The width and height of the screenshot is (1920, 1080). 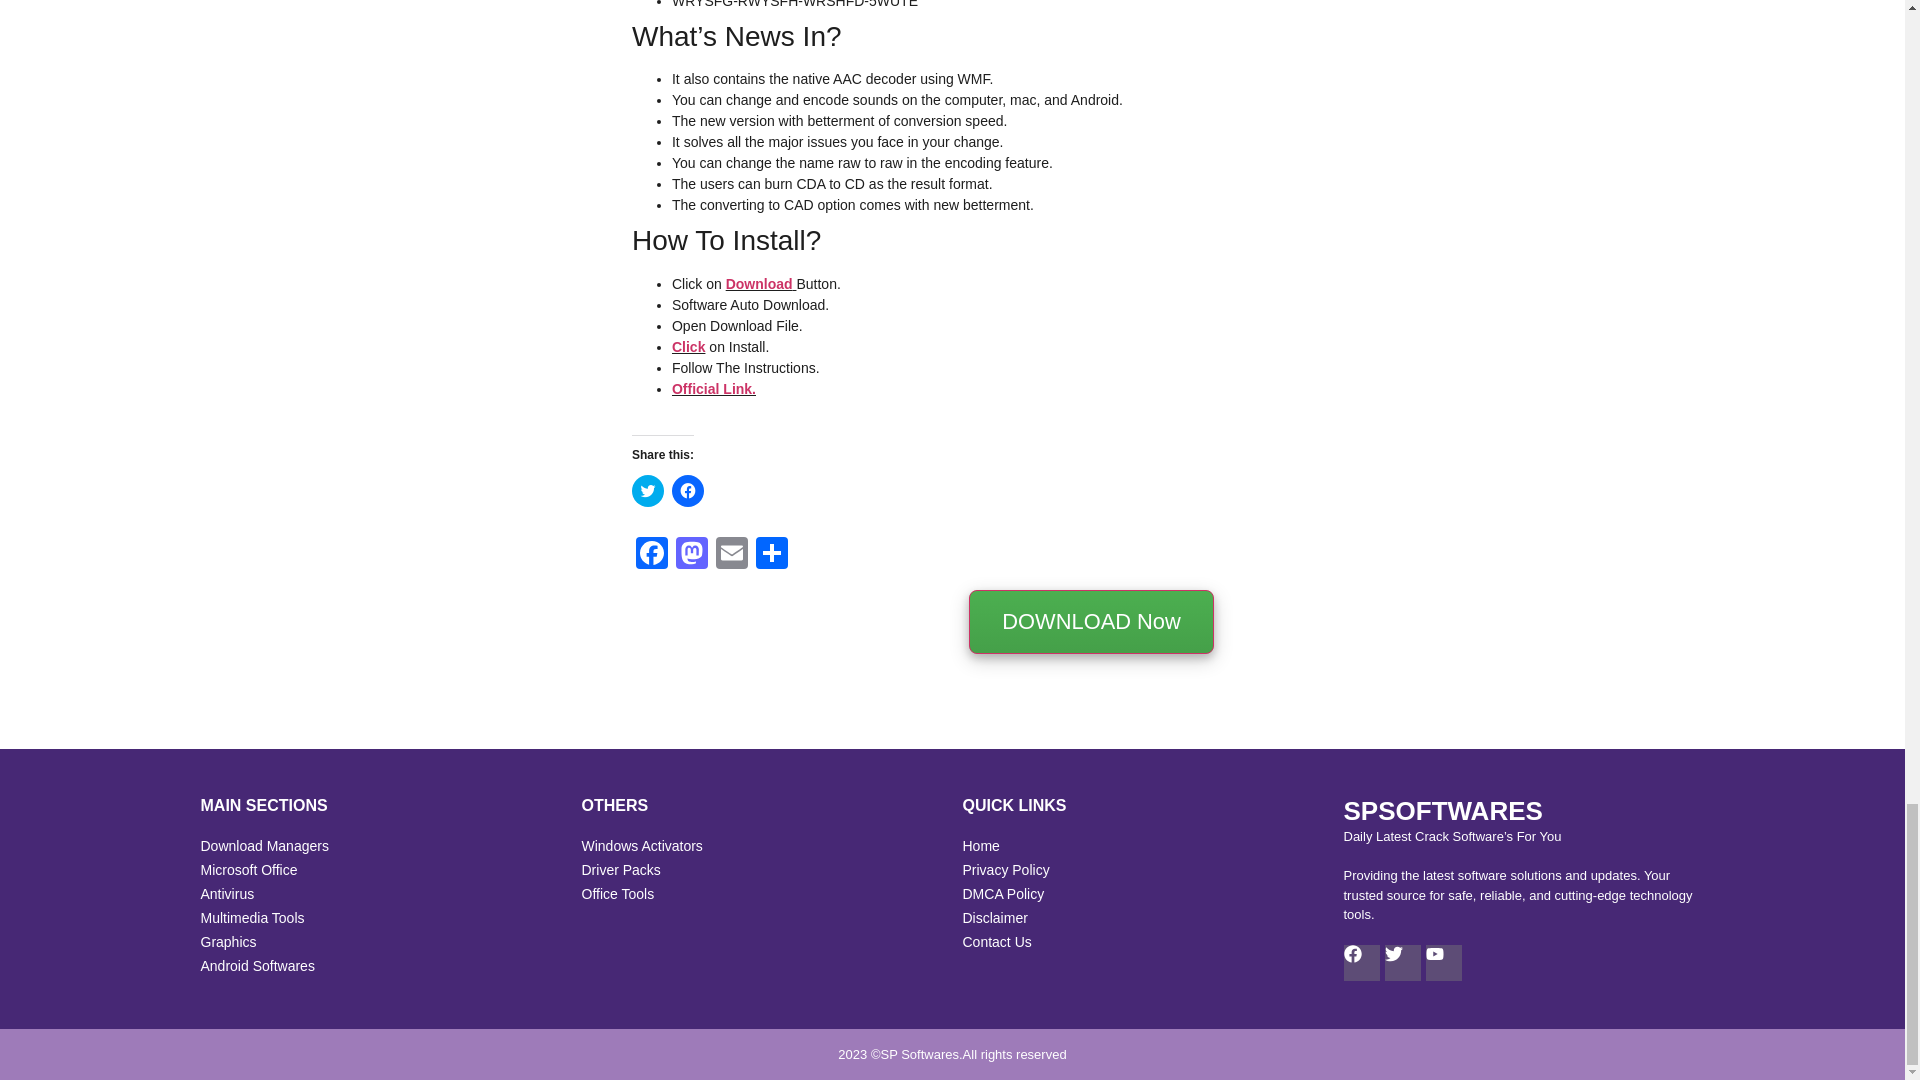 I want to click on Click to share on Facebook, so click(x=688, y=490).